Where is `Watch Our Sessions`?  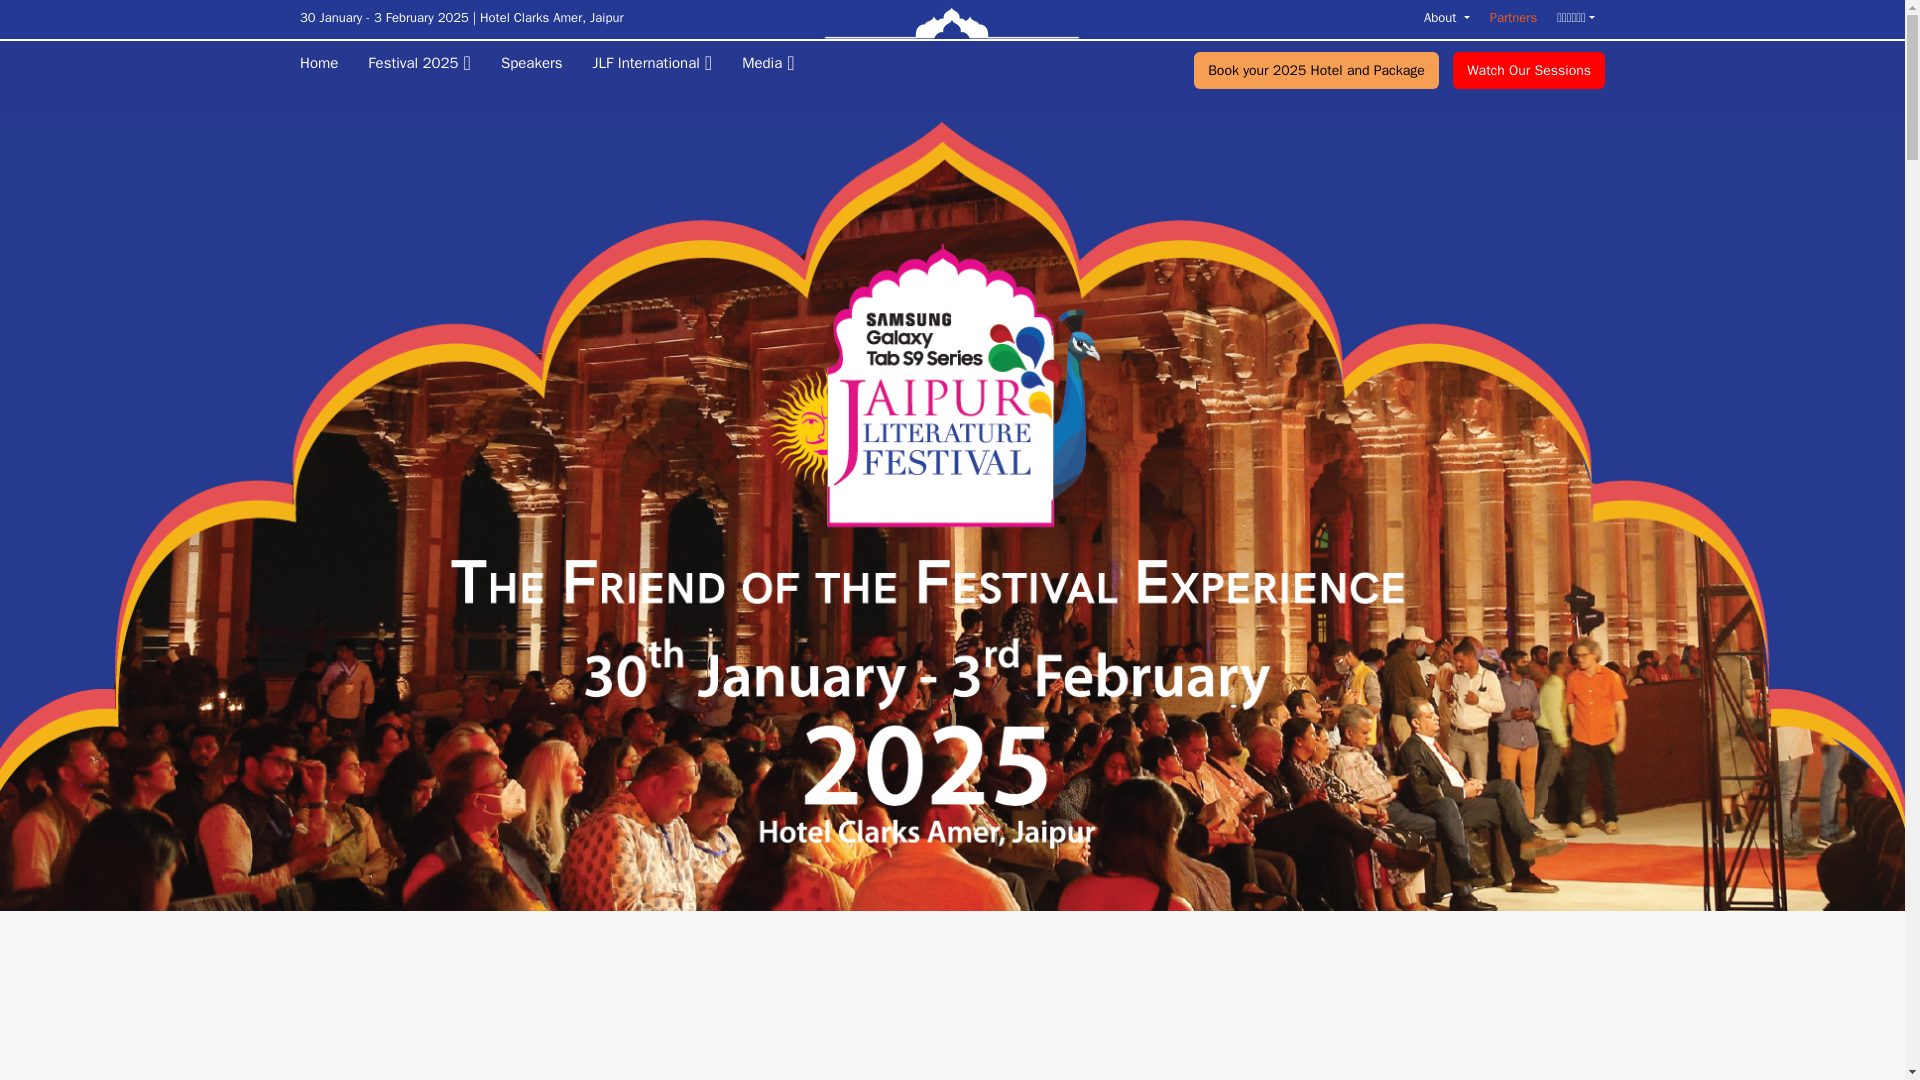 Watch Our Sessions is located at coordinates (1529, 70).